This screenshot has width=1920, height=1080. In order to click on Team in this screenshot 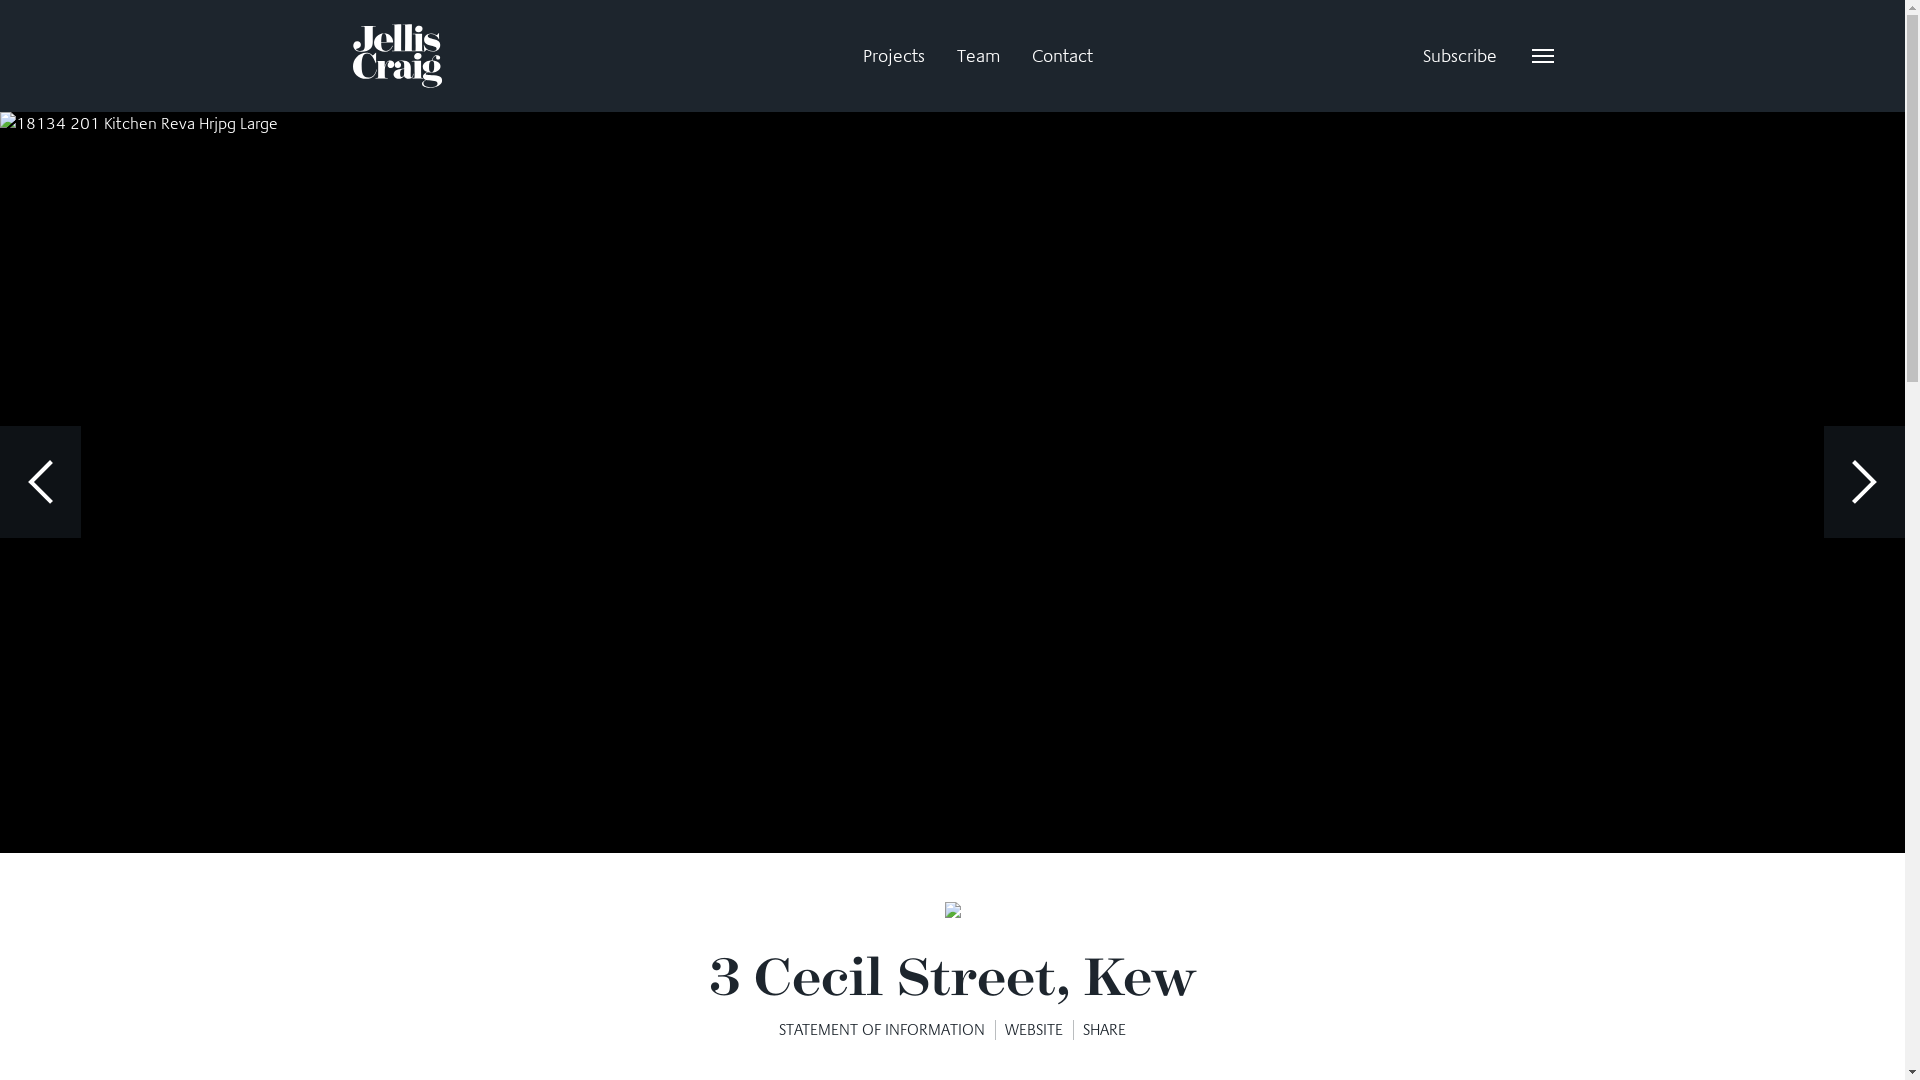, I will do `click(978, 56)`.